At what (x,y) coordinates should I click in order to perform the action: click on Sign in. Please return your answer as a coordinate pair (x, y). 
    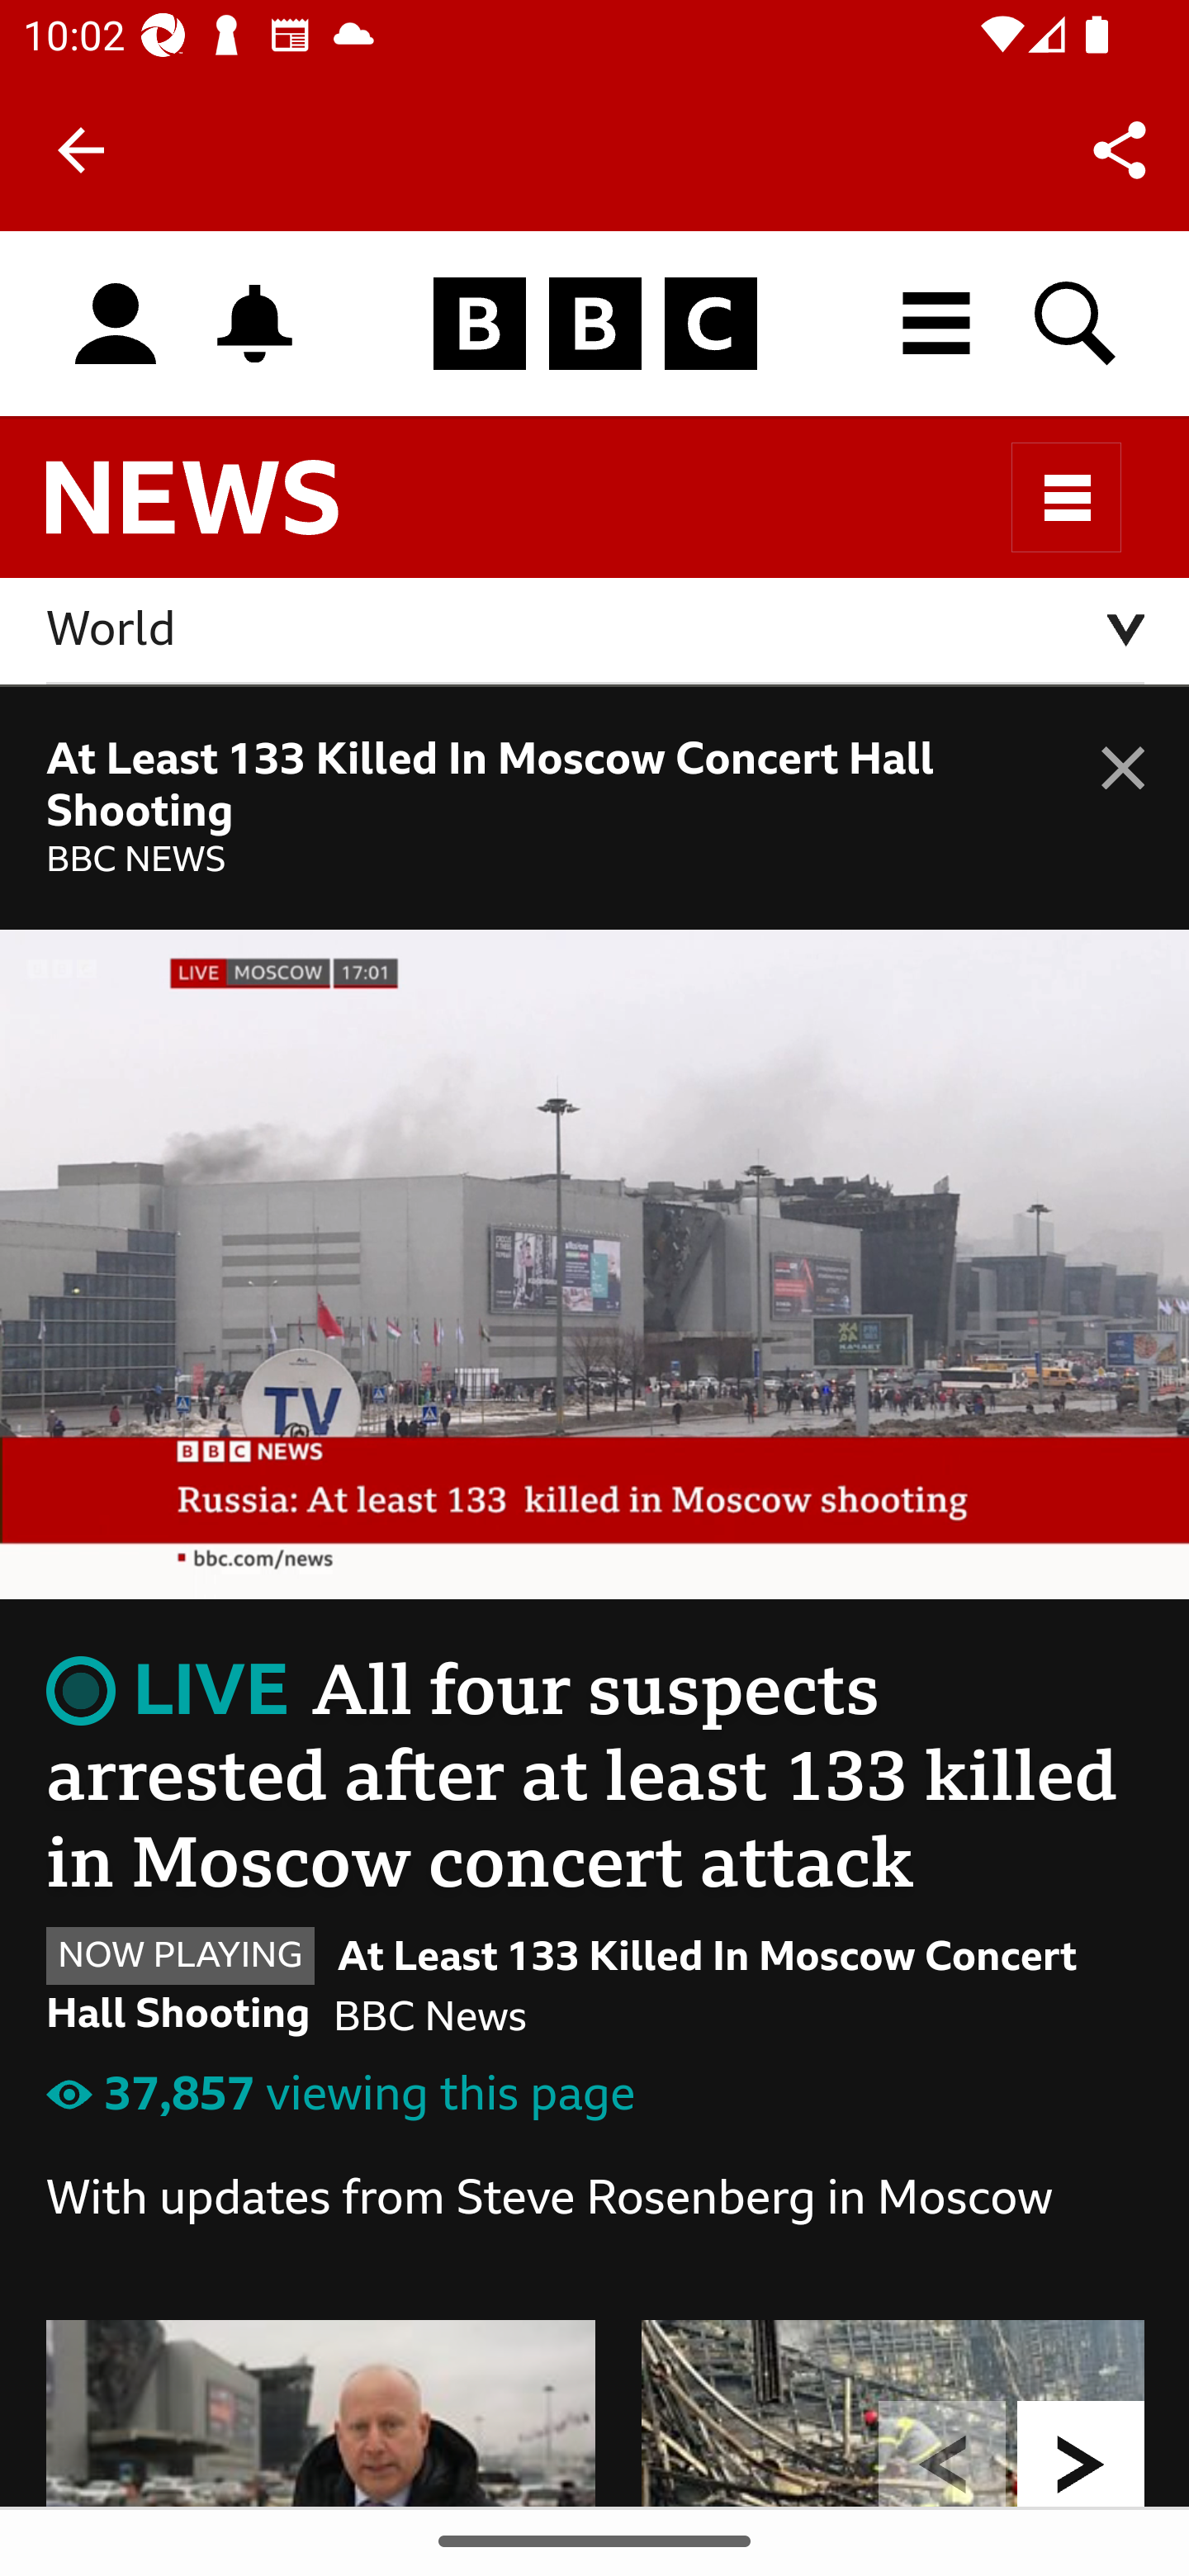
    Looking at the image, I should click on (116, 325).